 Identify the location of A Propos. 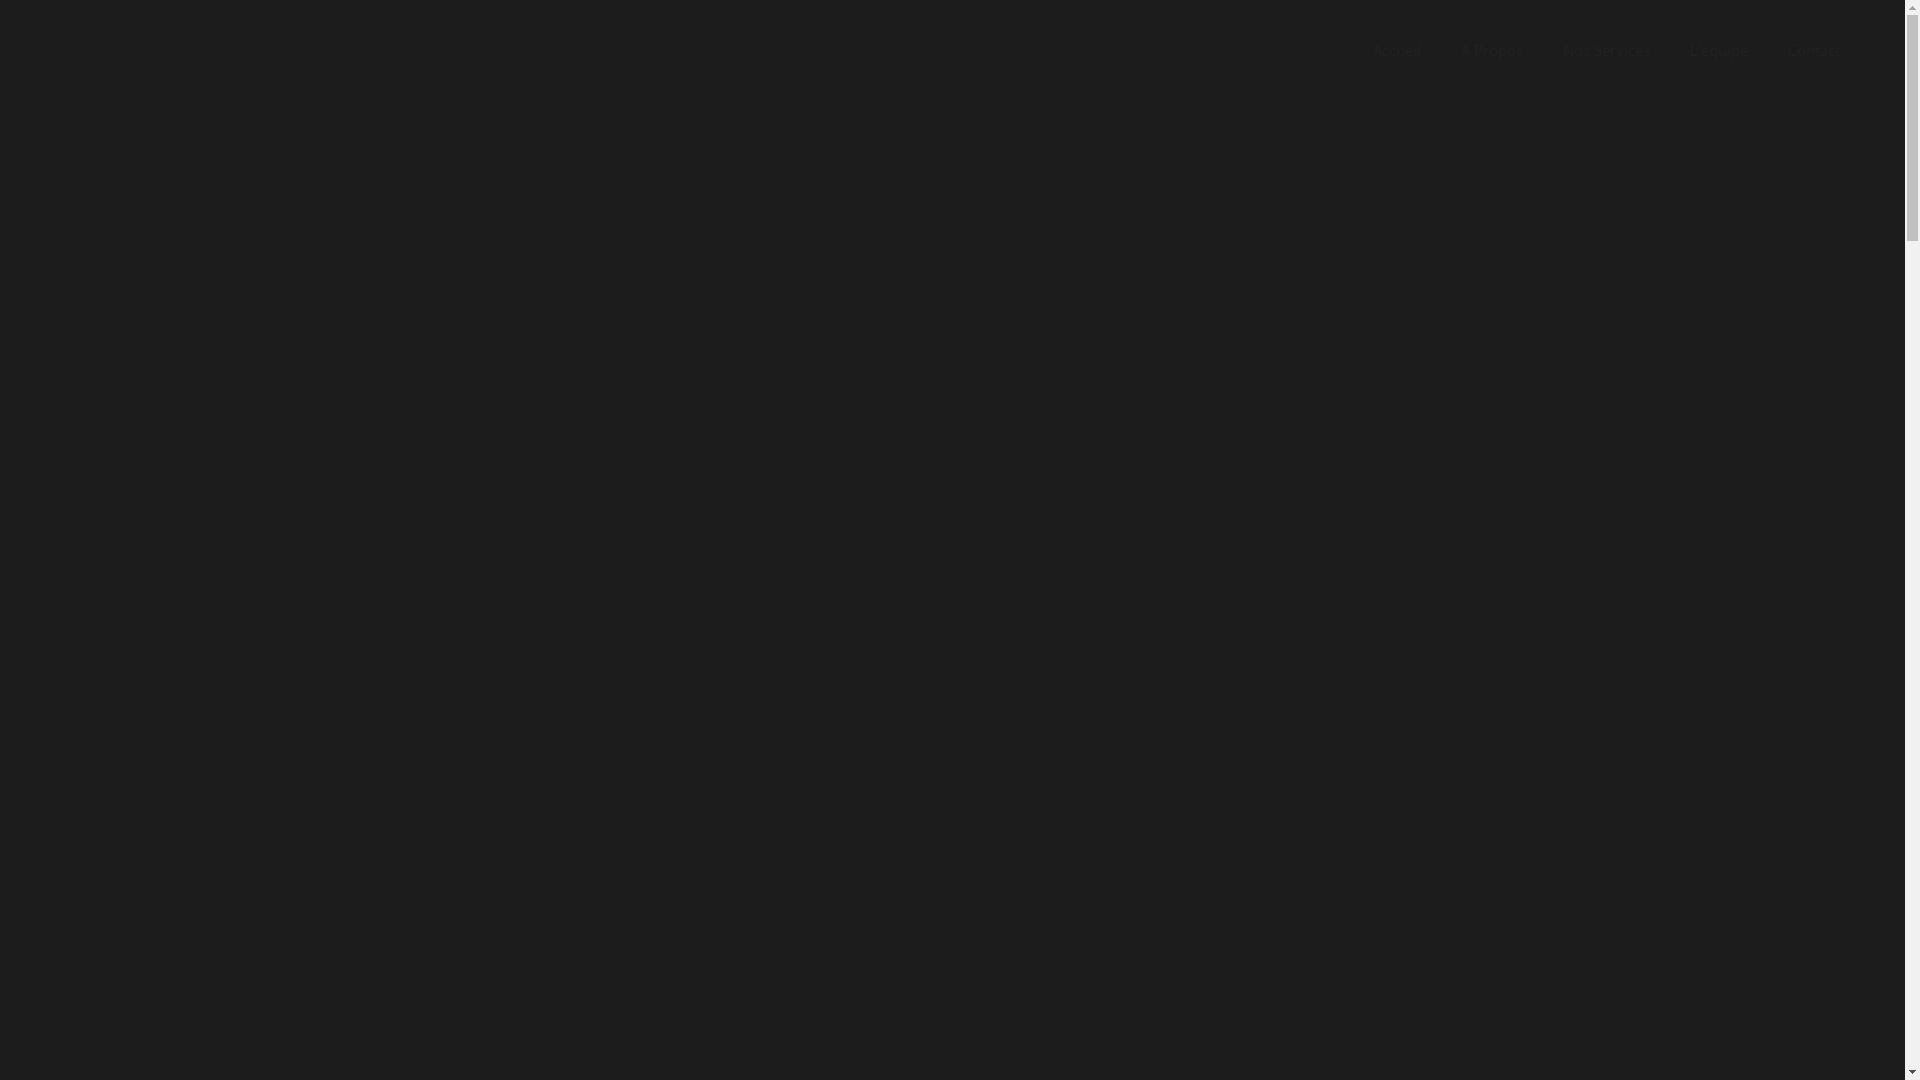
(1492, 50).